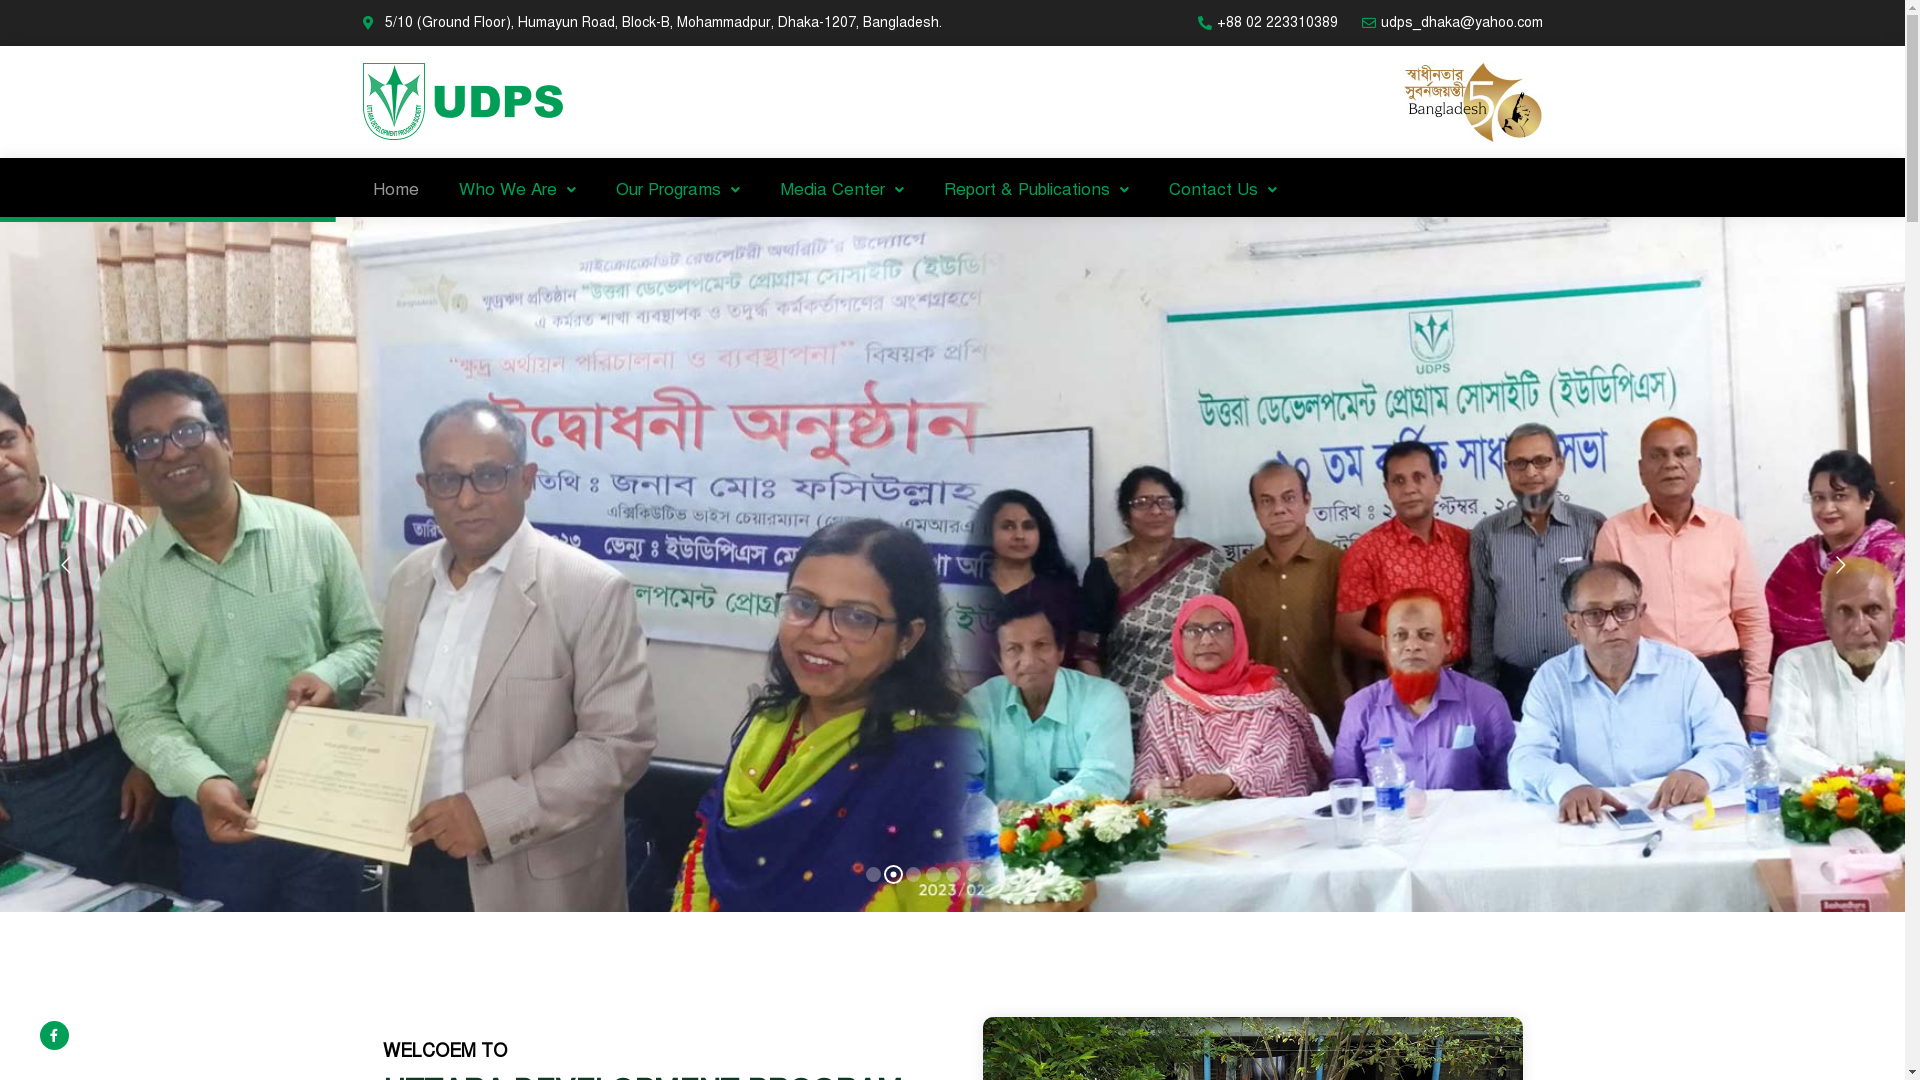 This screenshot has height=1080, width=1920. Describe the element at coordinates (1036, 190) in the screenshot. I see `Report & Publications` at that location.